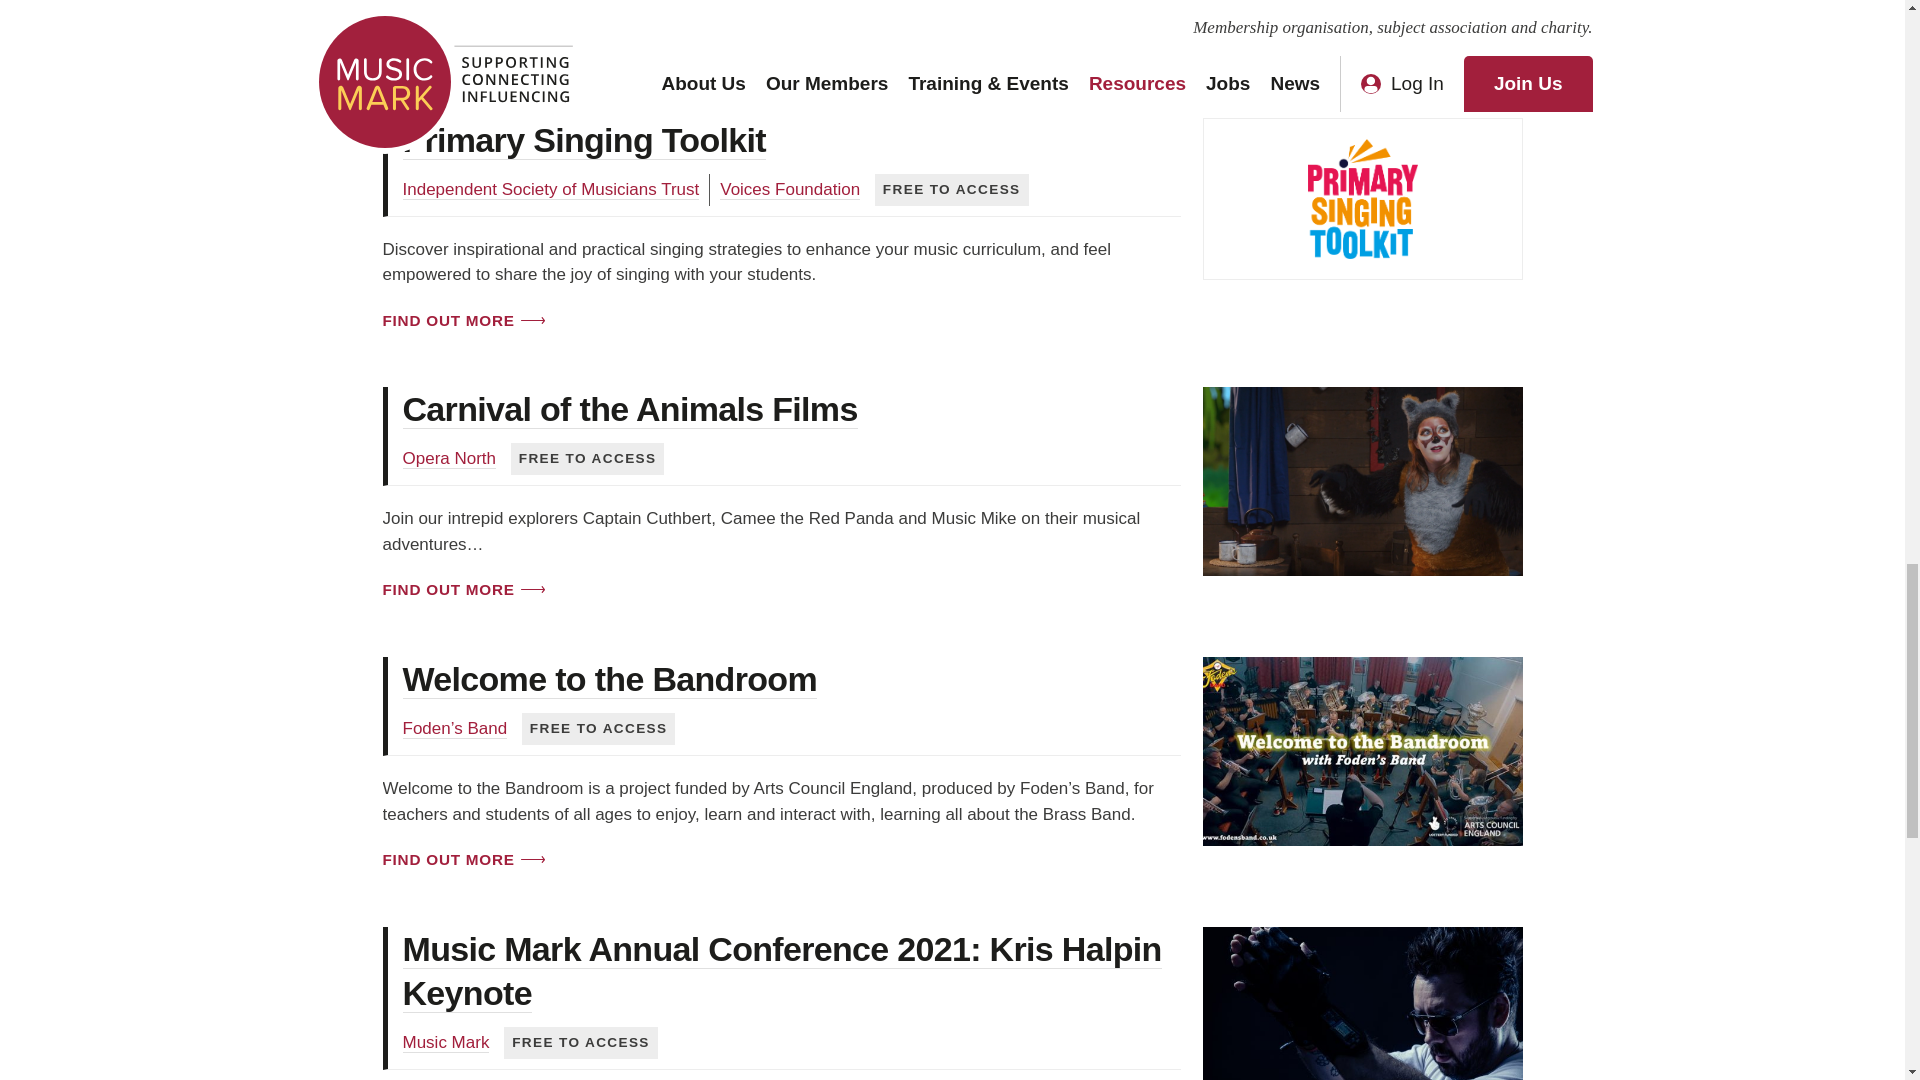 The image size is (1920, 1080). What do you see at coordinates (550, 190) in the screenshot?
I see `Independent Society of Musicians Trust` at bounding box center [550, 190].